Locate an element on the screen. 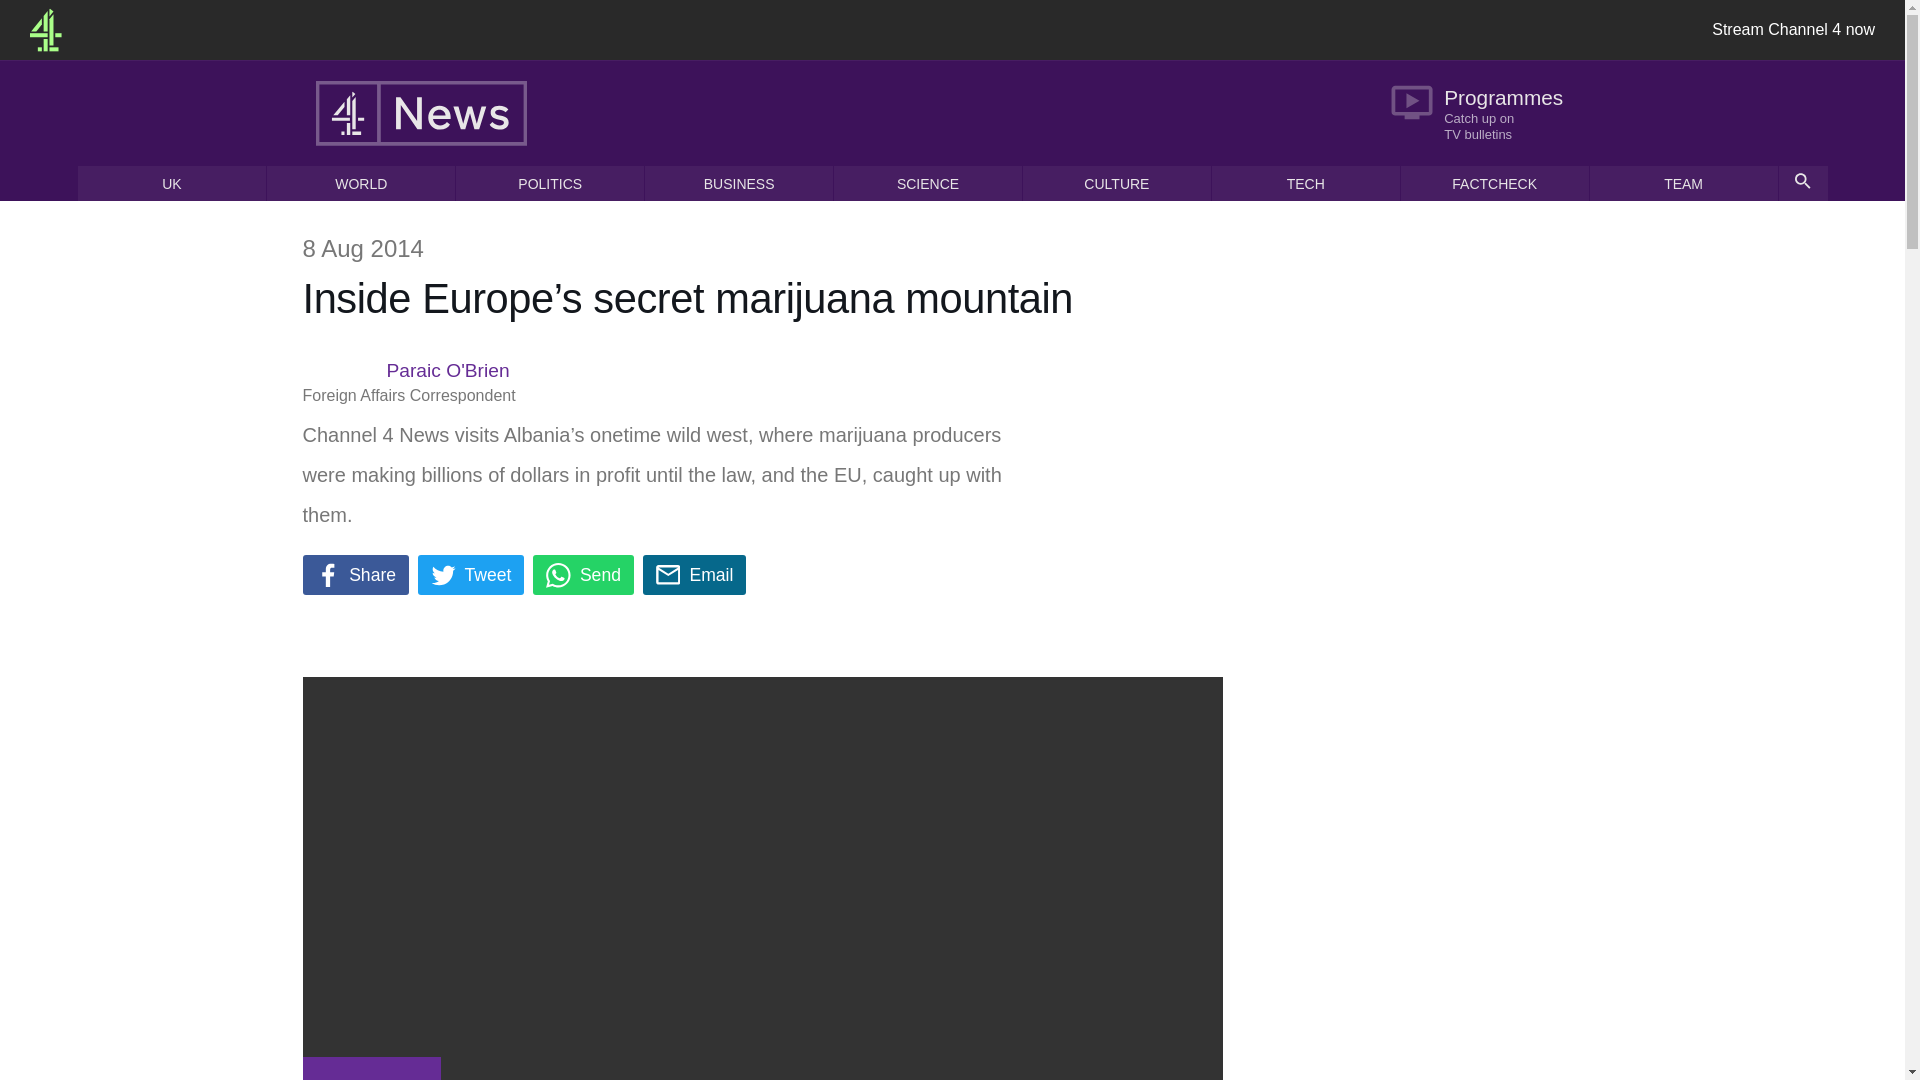  Play Video is located at coordinates (354, 575).